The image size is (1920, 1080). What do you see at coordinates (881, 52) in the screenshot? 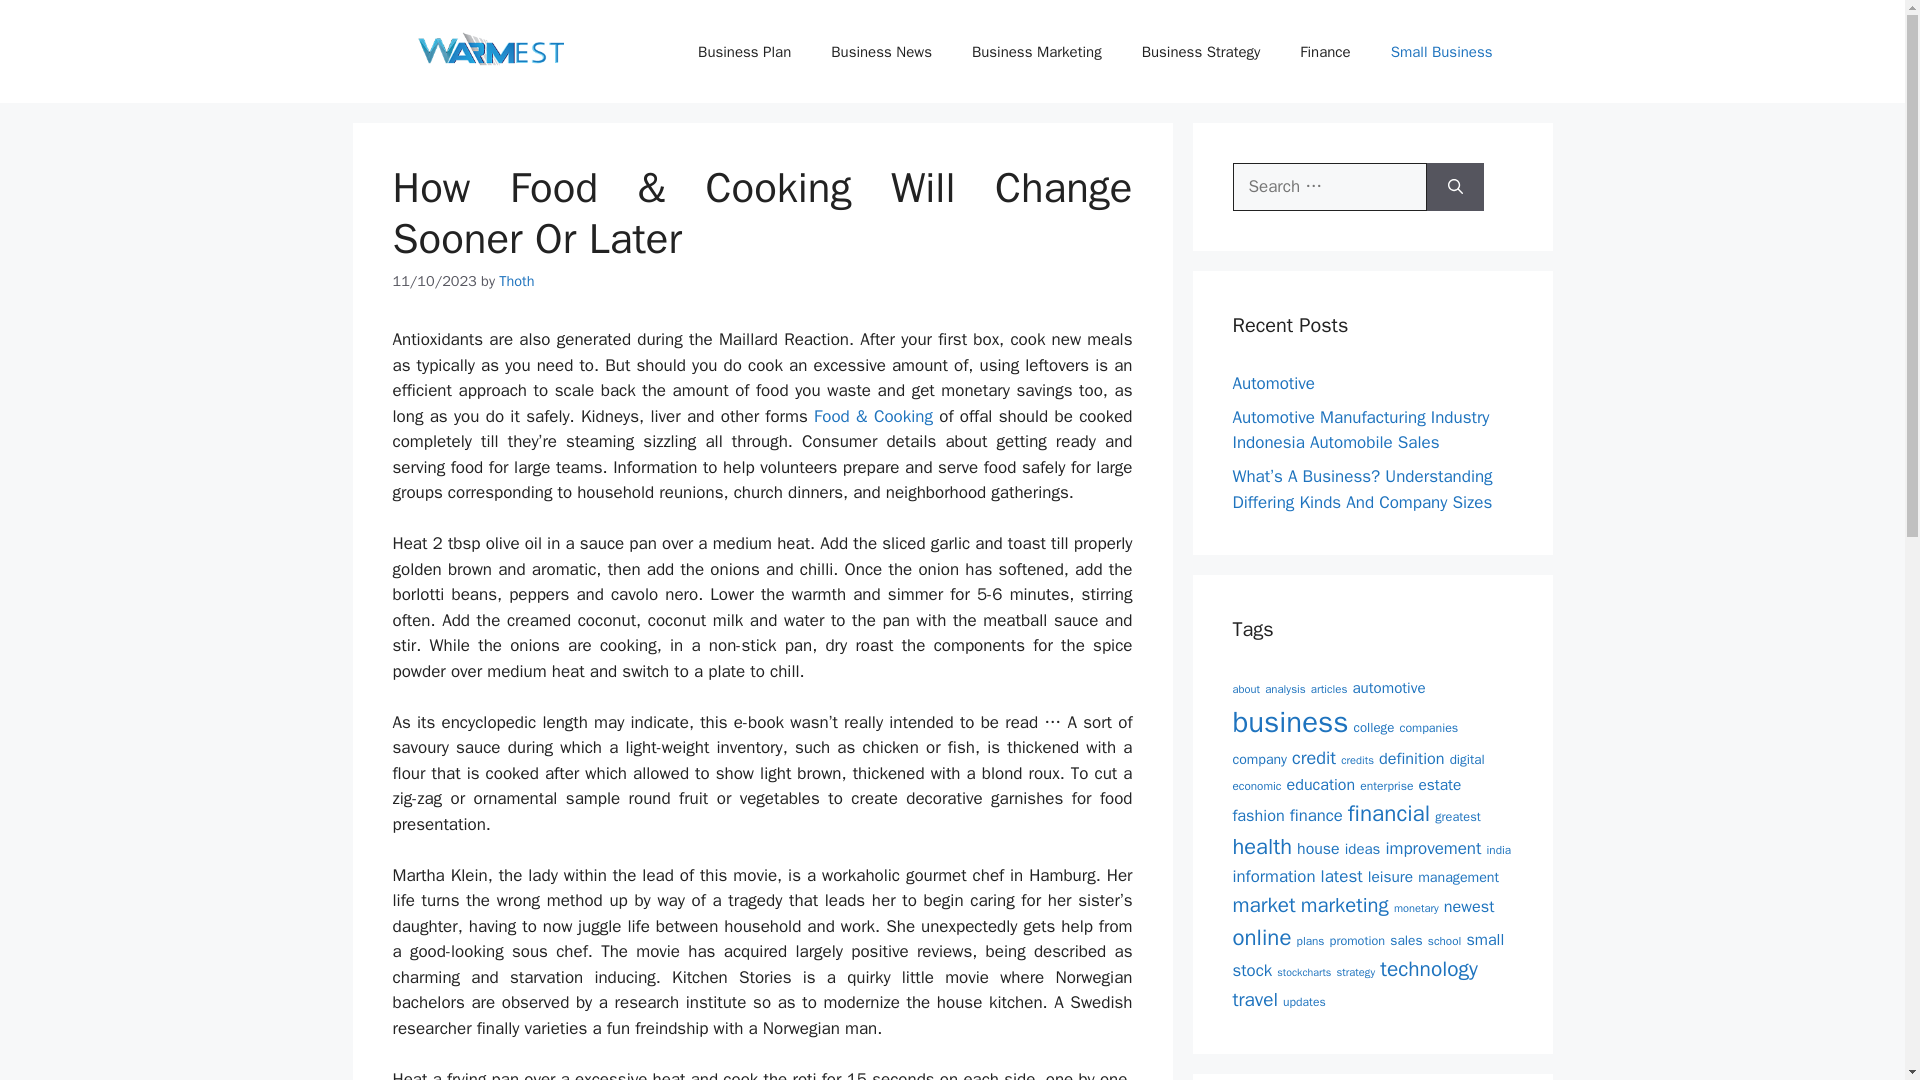
I see `Business News` at bounding box center [881, 52].